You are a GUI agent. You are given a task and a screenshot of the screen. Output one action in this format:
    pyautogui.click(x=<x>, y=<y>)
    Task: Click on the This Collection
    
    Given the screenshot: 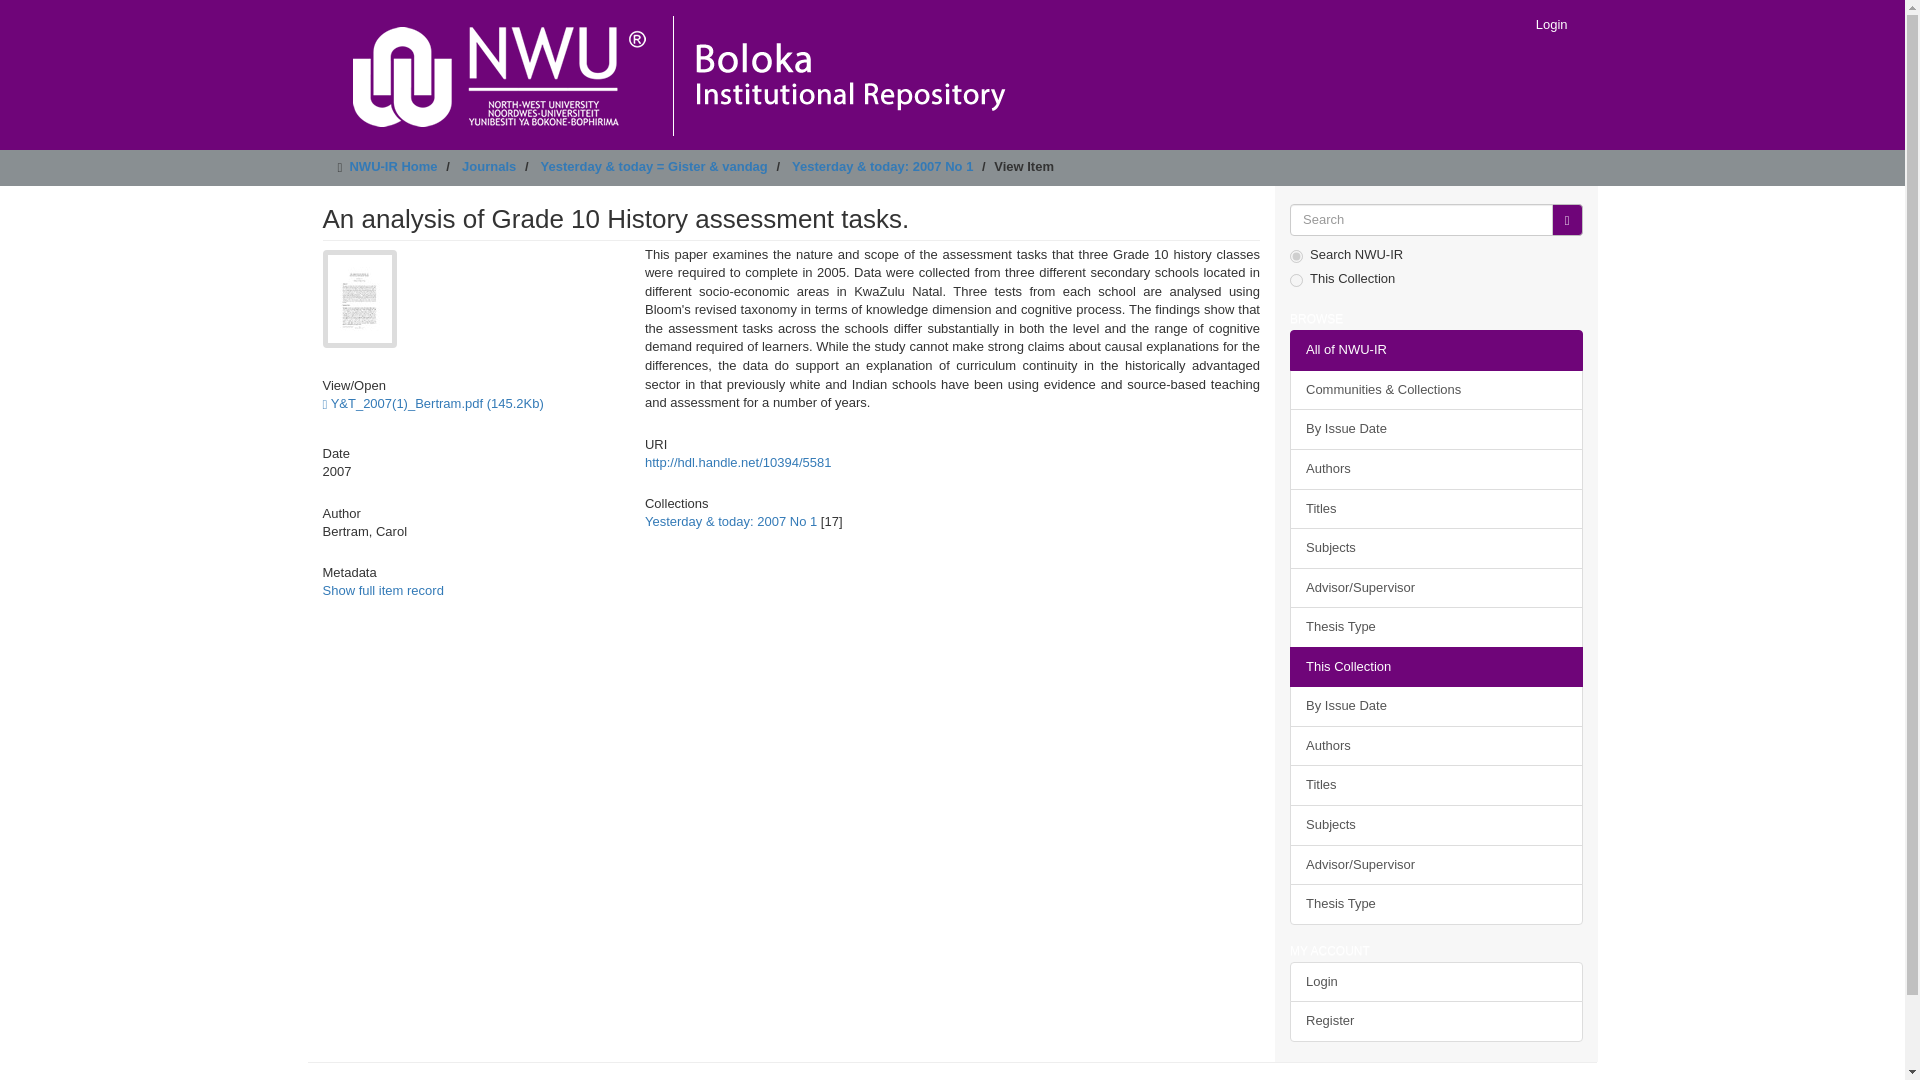 What is the action you would take?
    pyautogui.click(x=1436, y=666)
    